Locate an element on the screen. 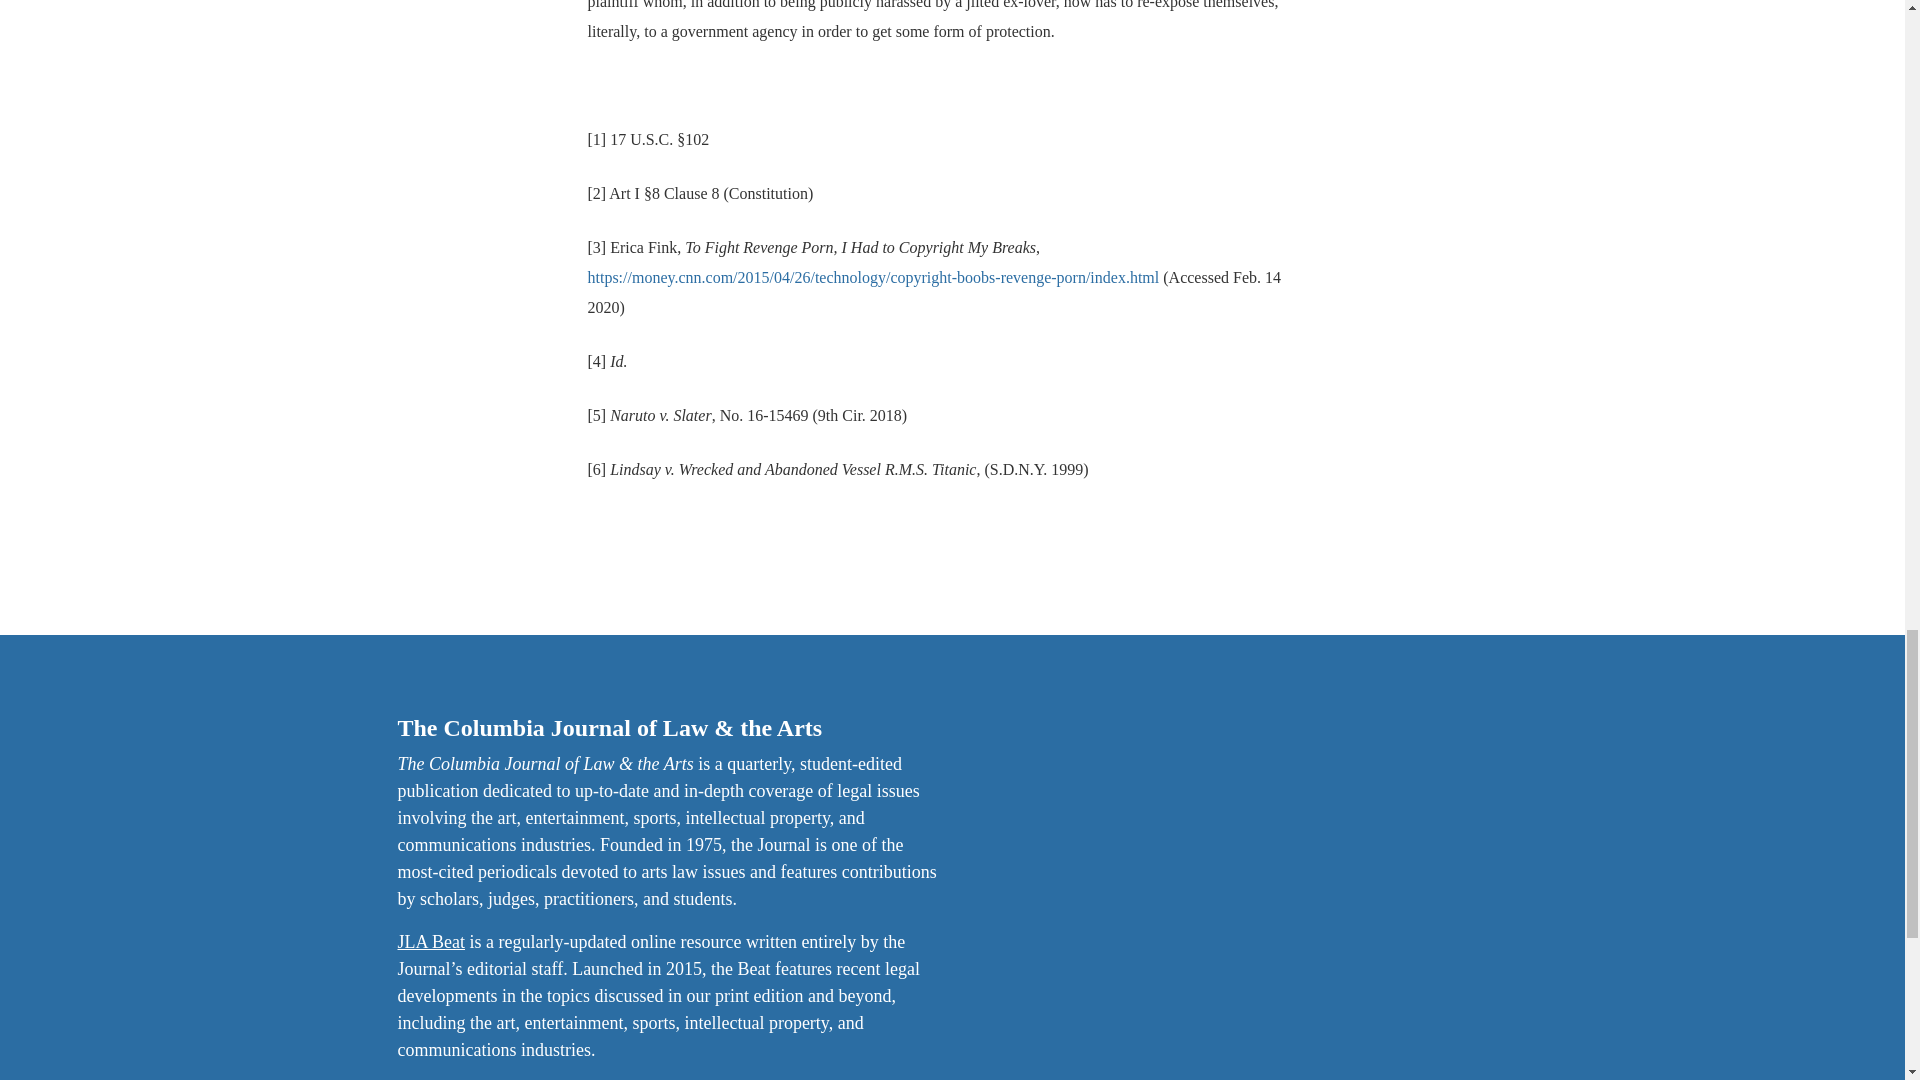 The image size is (1920, 1080). JLA Beat is located at coordinates (432, 942).